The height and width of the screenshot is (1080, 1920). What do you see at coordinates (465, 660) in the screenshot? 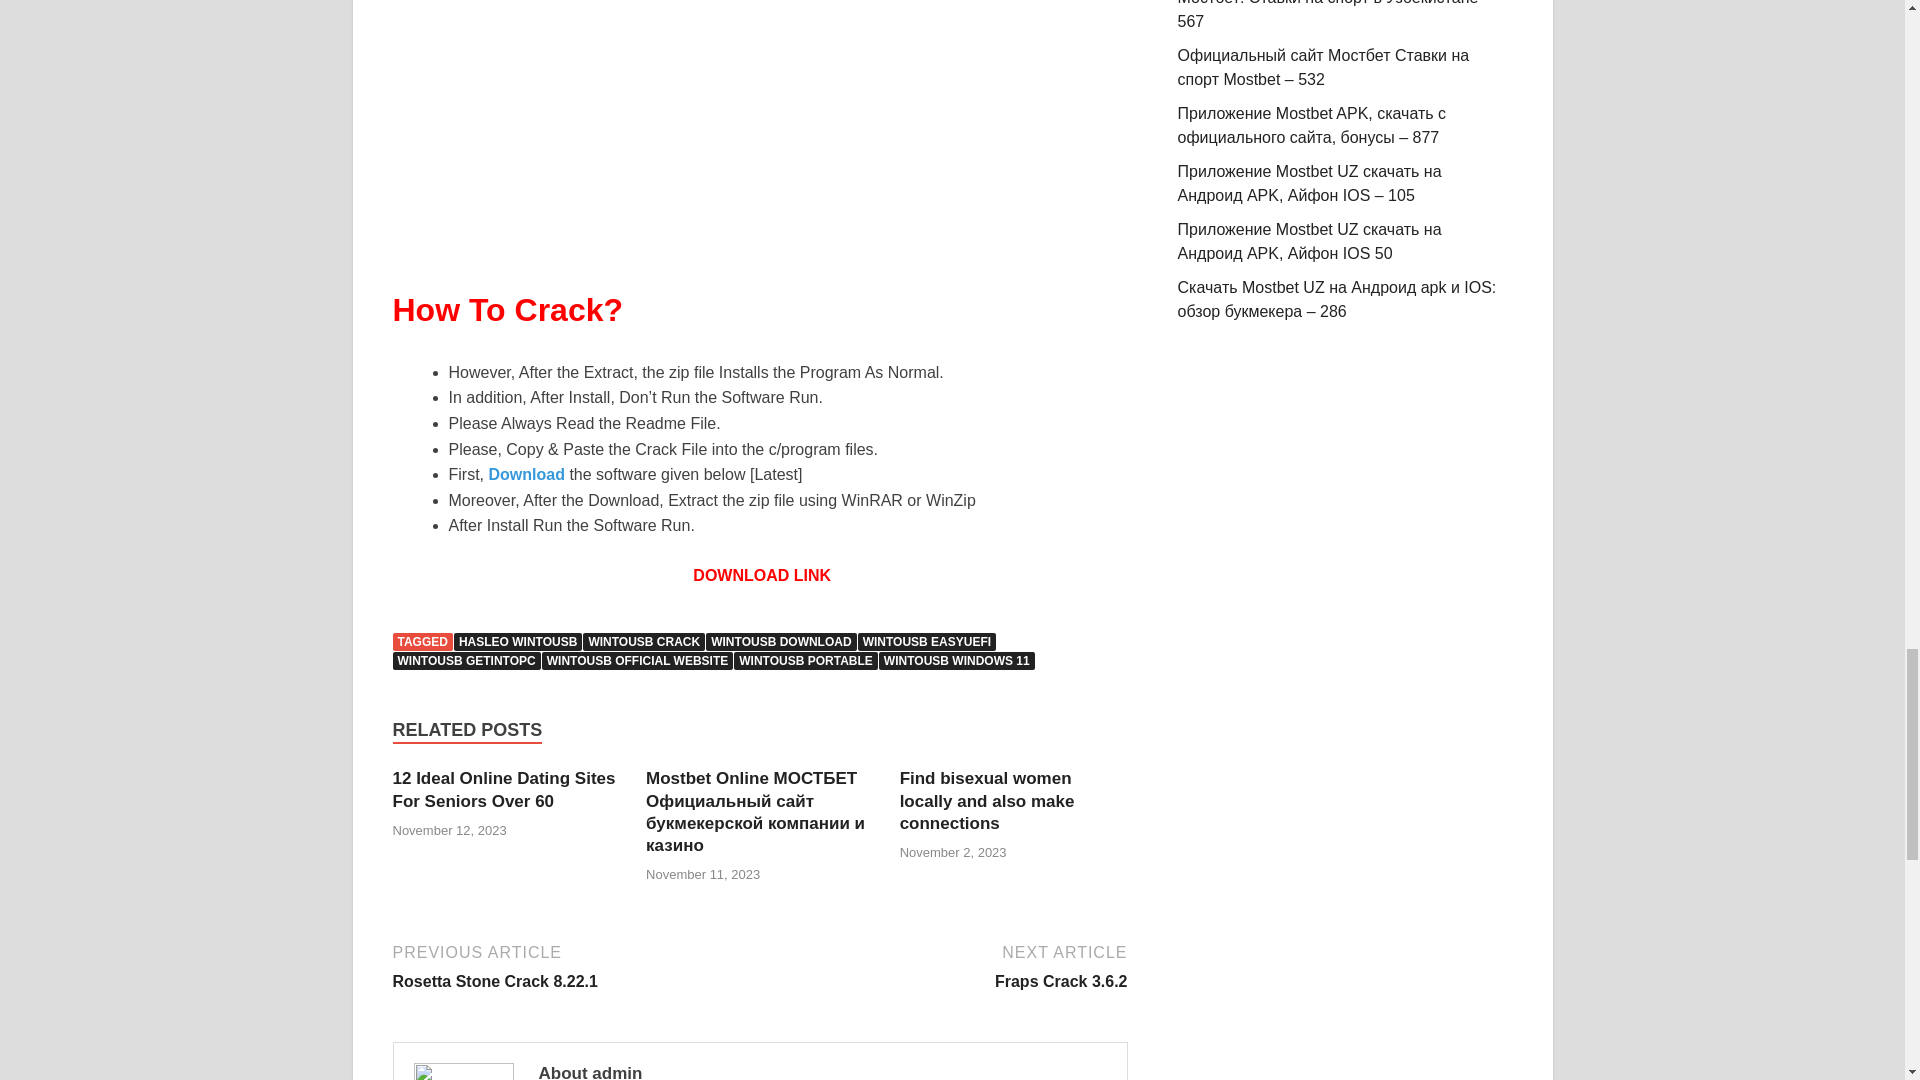
I see `WINTOUSB GETINTOPC` at bounding box center [465, 660].